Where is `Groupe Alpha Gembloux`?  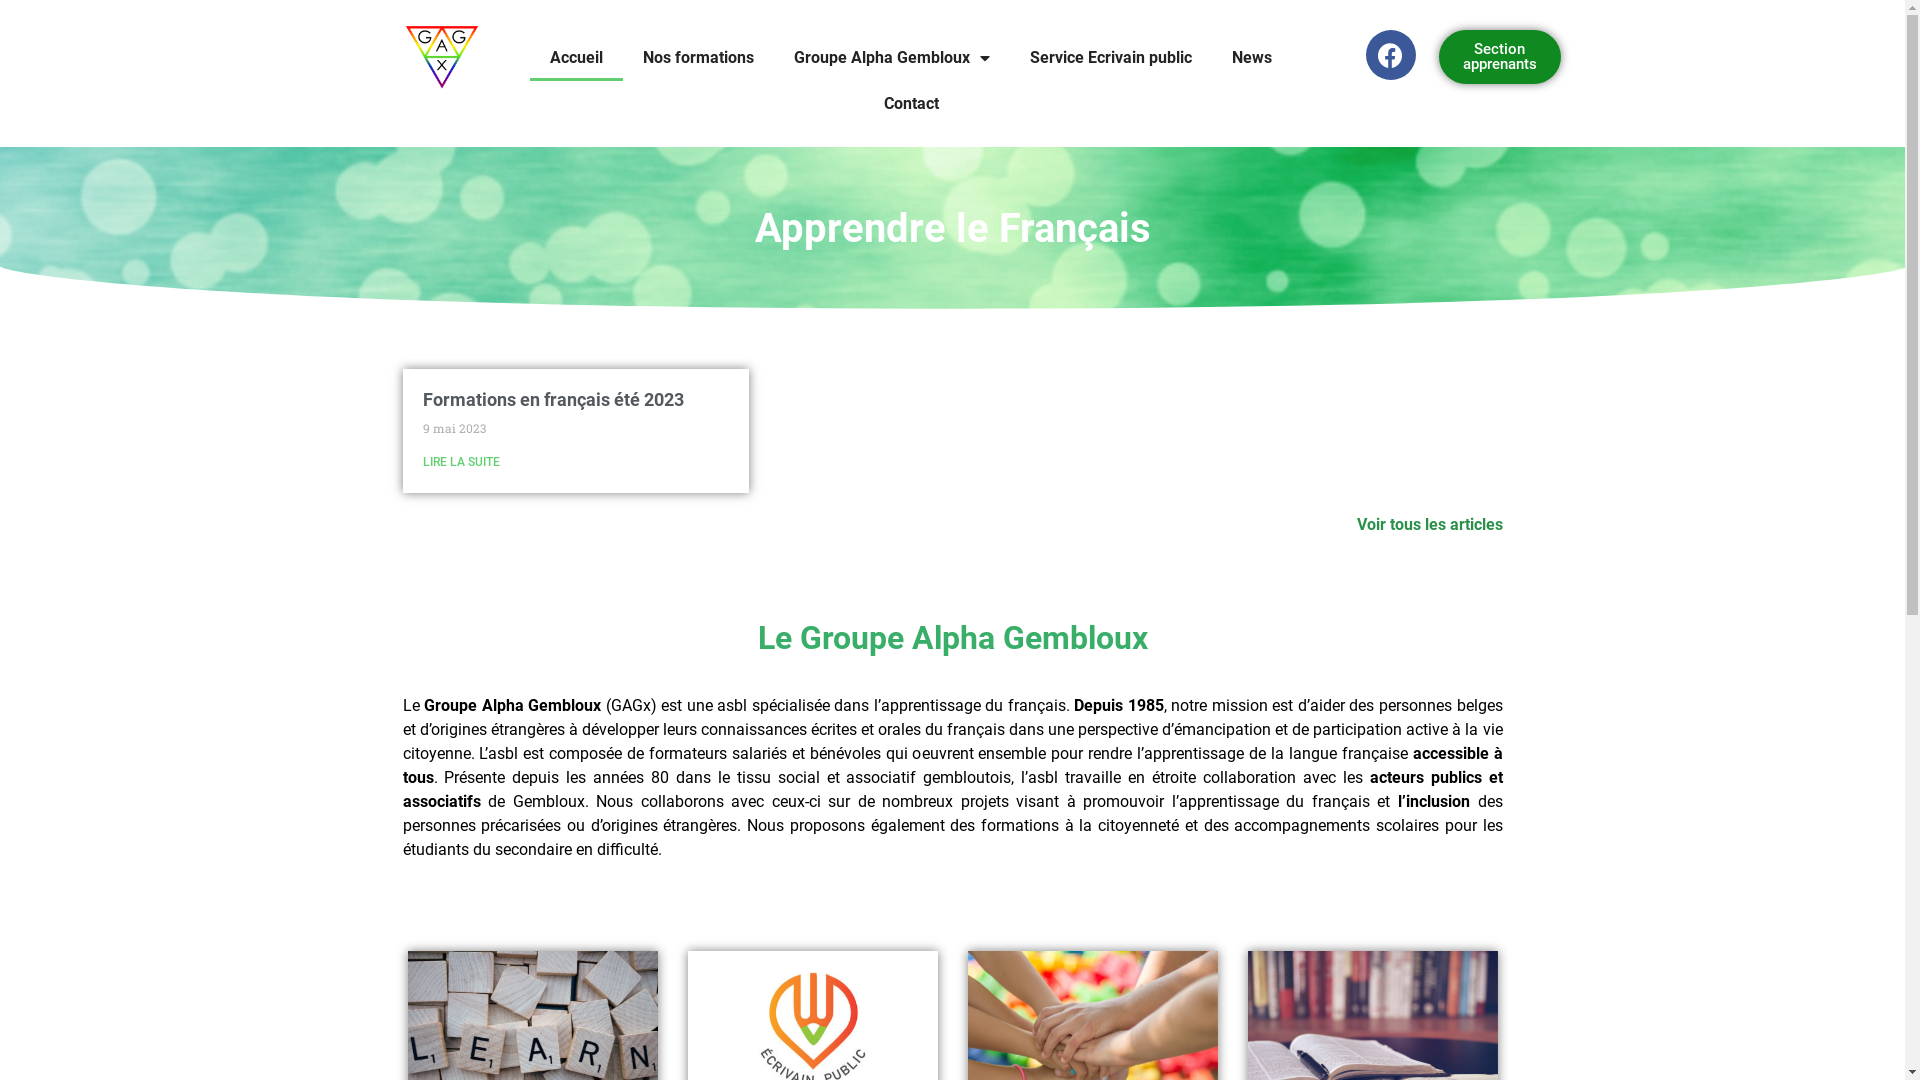 Groupe Alpha Gembloux is located at coordinates (892, 58).